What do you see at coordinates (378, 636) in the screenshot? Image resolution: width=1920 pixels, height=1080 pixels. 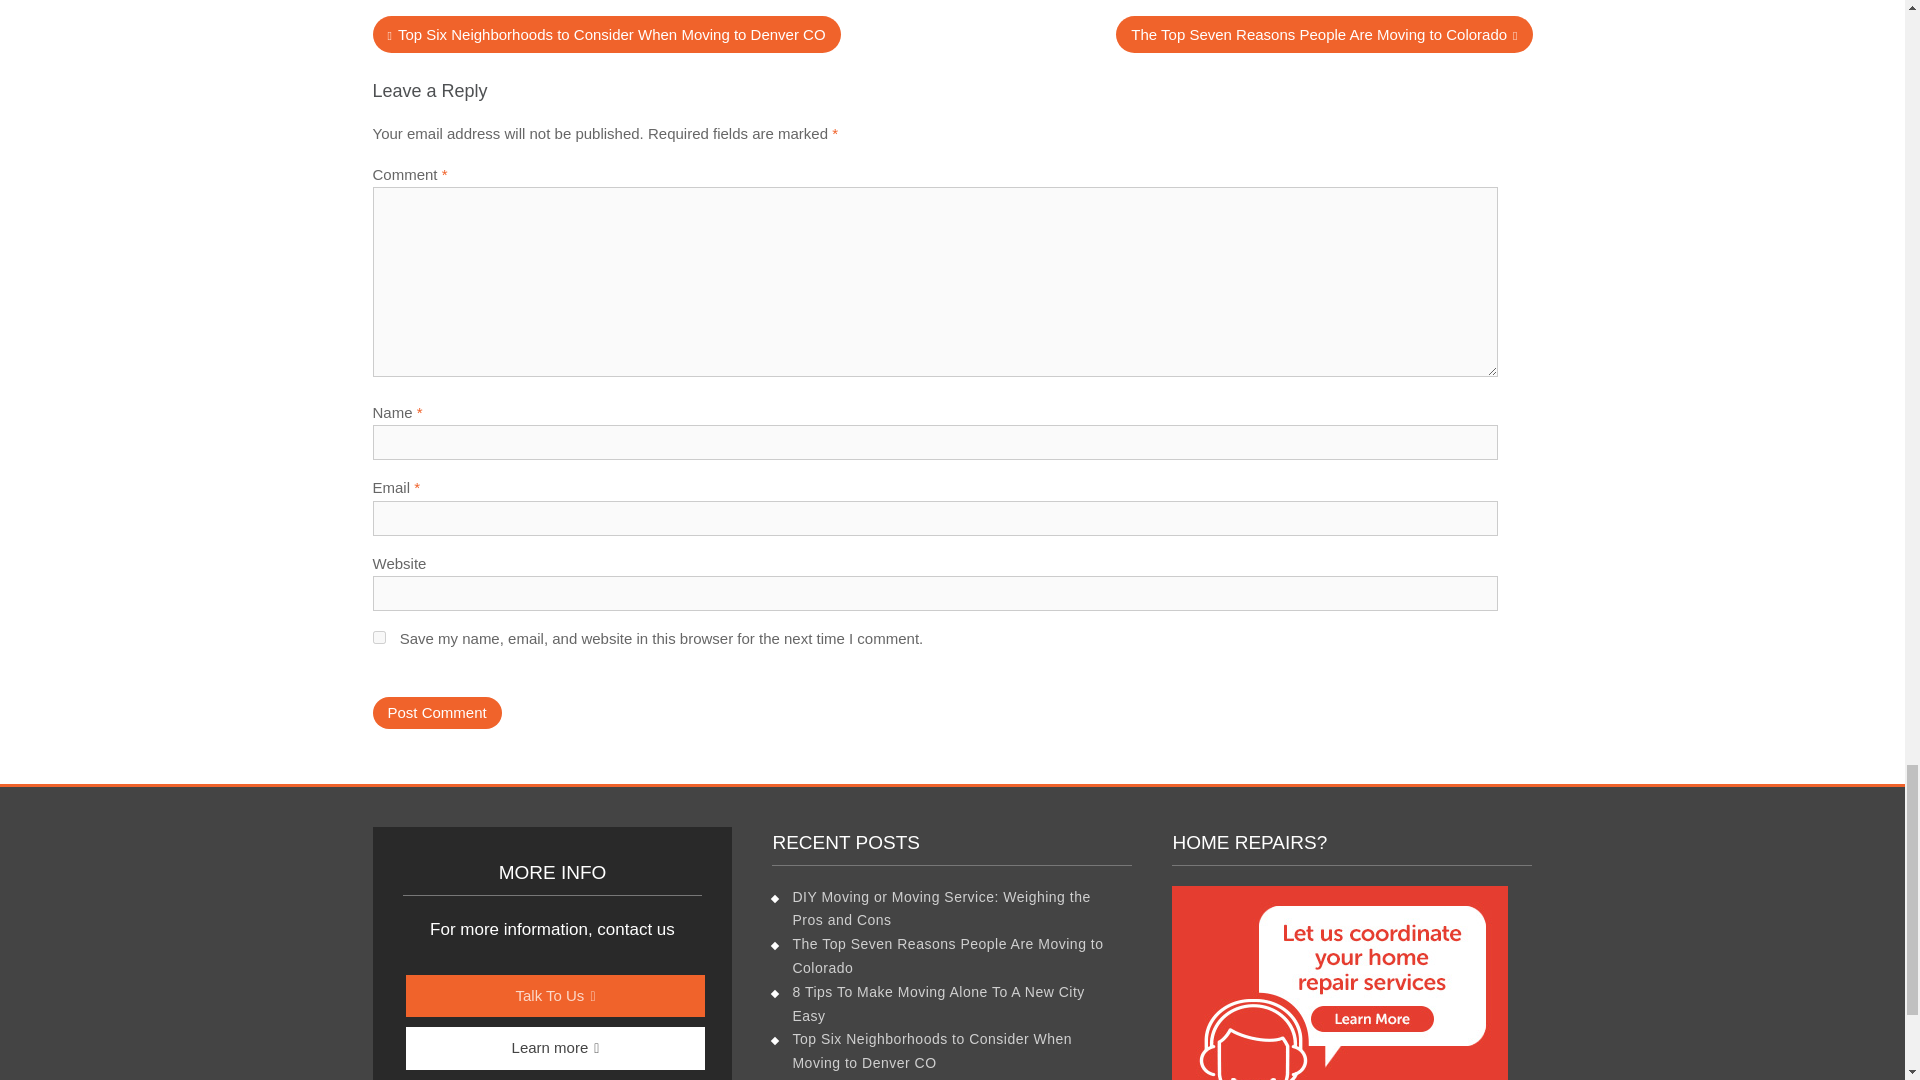 I see `yes` at bounding box center [378, 636].